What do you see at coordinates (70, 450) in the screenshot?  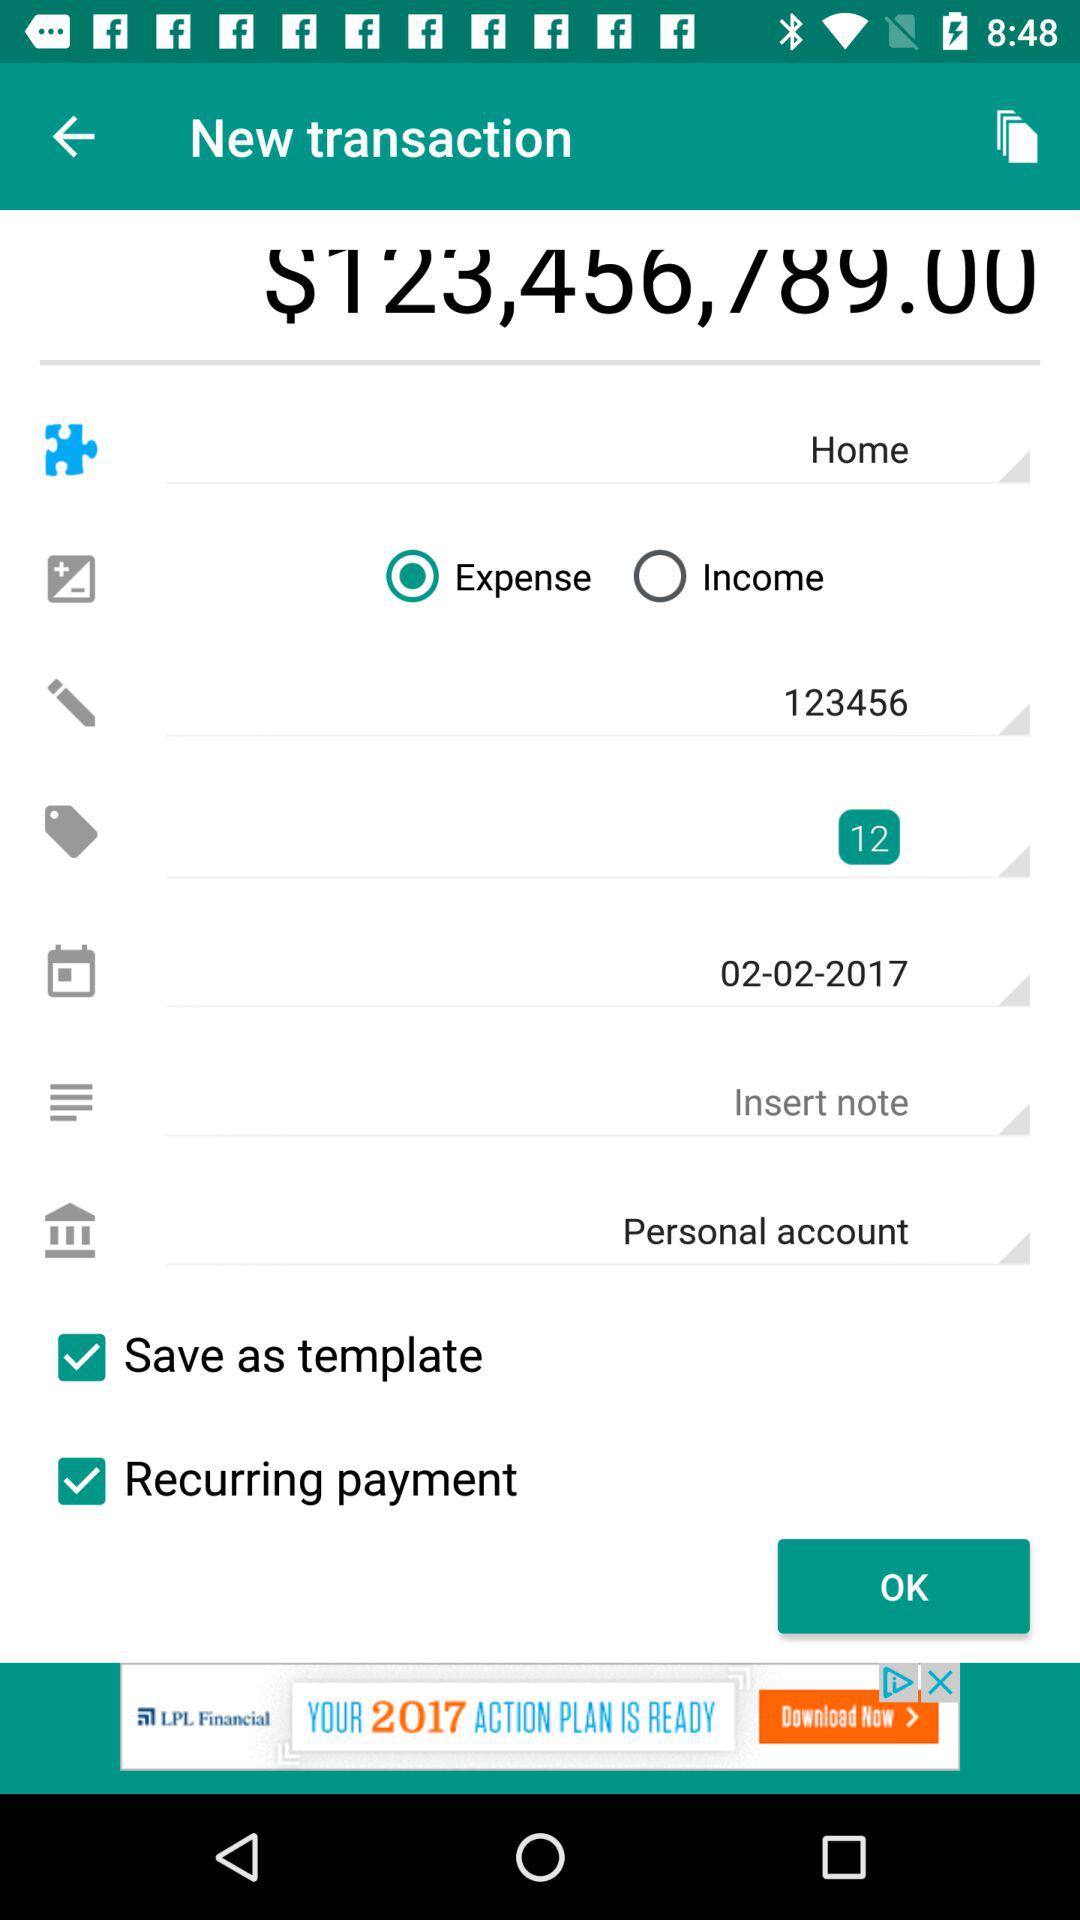 I see `home` at bounding box center [70, 450].